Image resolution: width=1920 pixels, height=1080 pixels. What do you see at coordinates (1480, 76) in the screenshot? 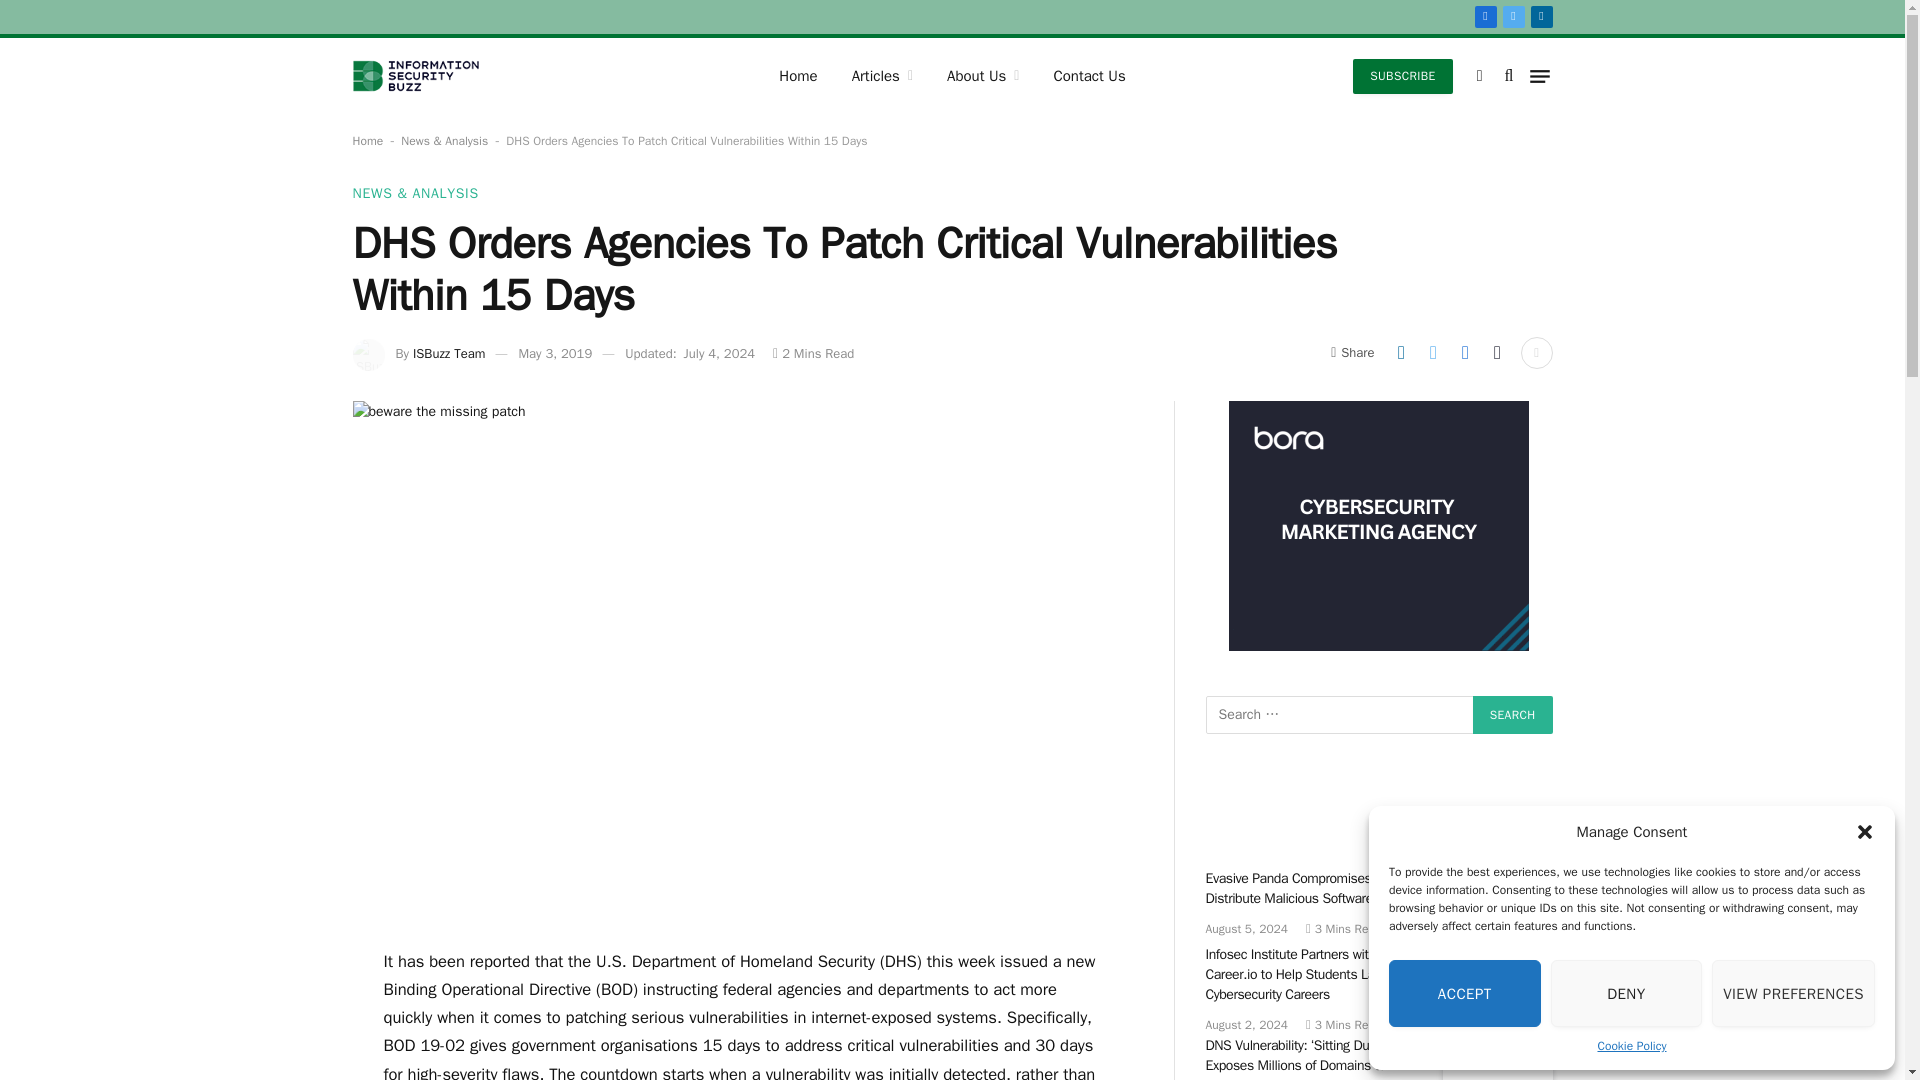
I see `Switch to Dark Design - easier on eyes.` at bounding box center [1480, 76].